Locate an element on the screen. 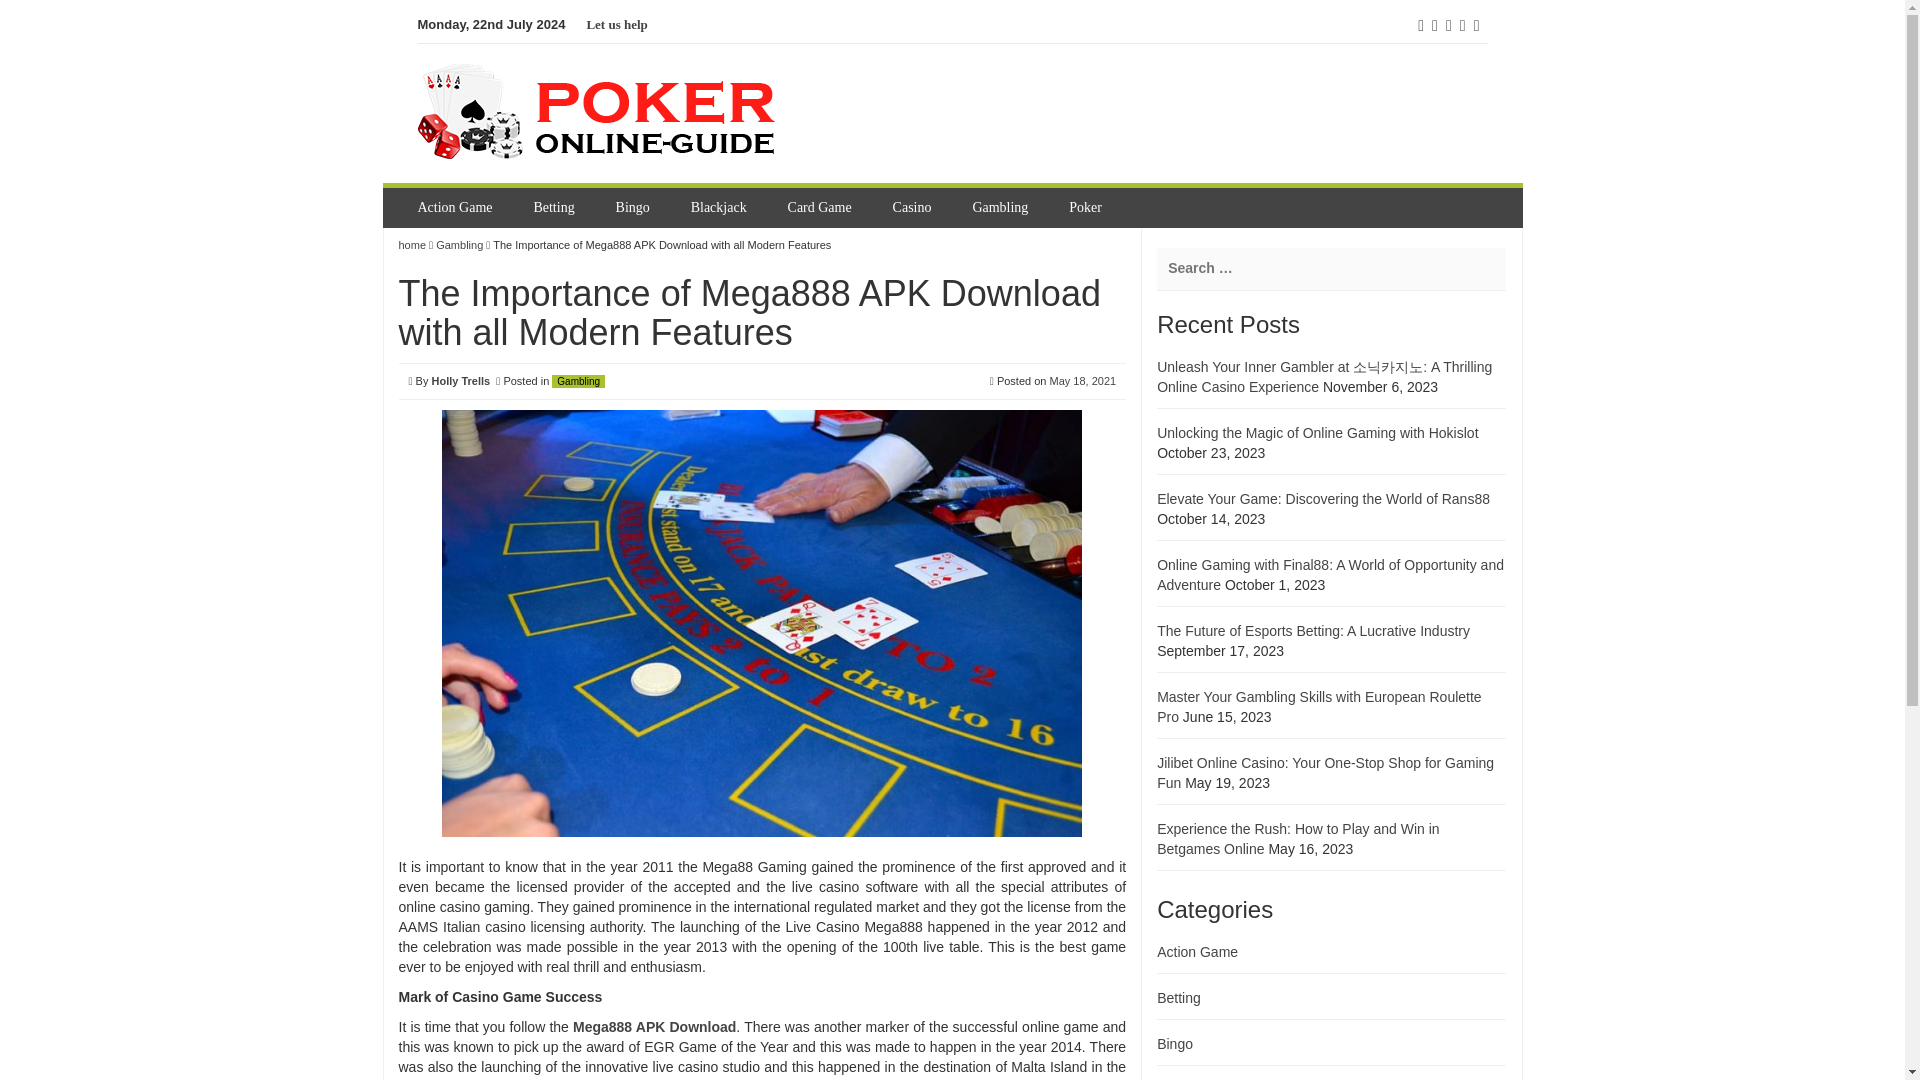 The width and height of the screenshot is (1920, 1080). Master Your Gambling Skills with European Roulette Pro is located at coordinates (1320, 706).